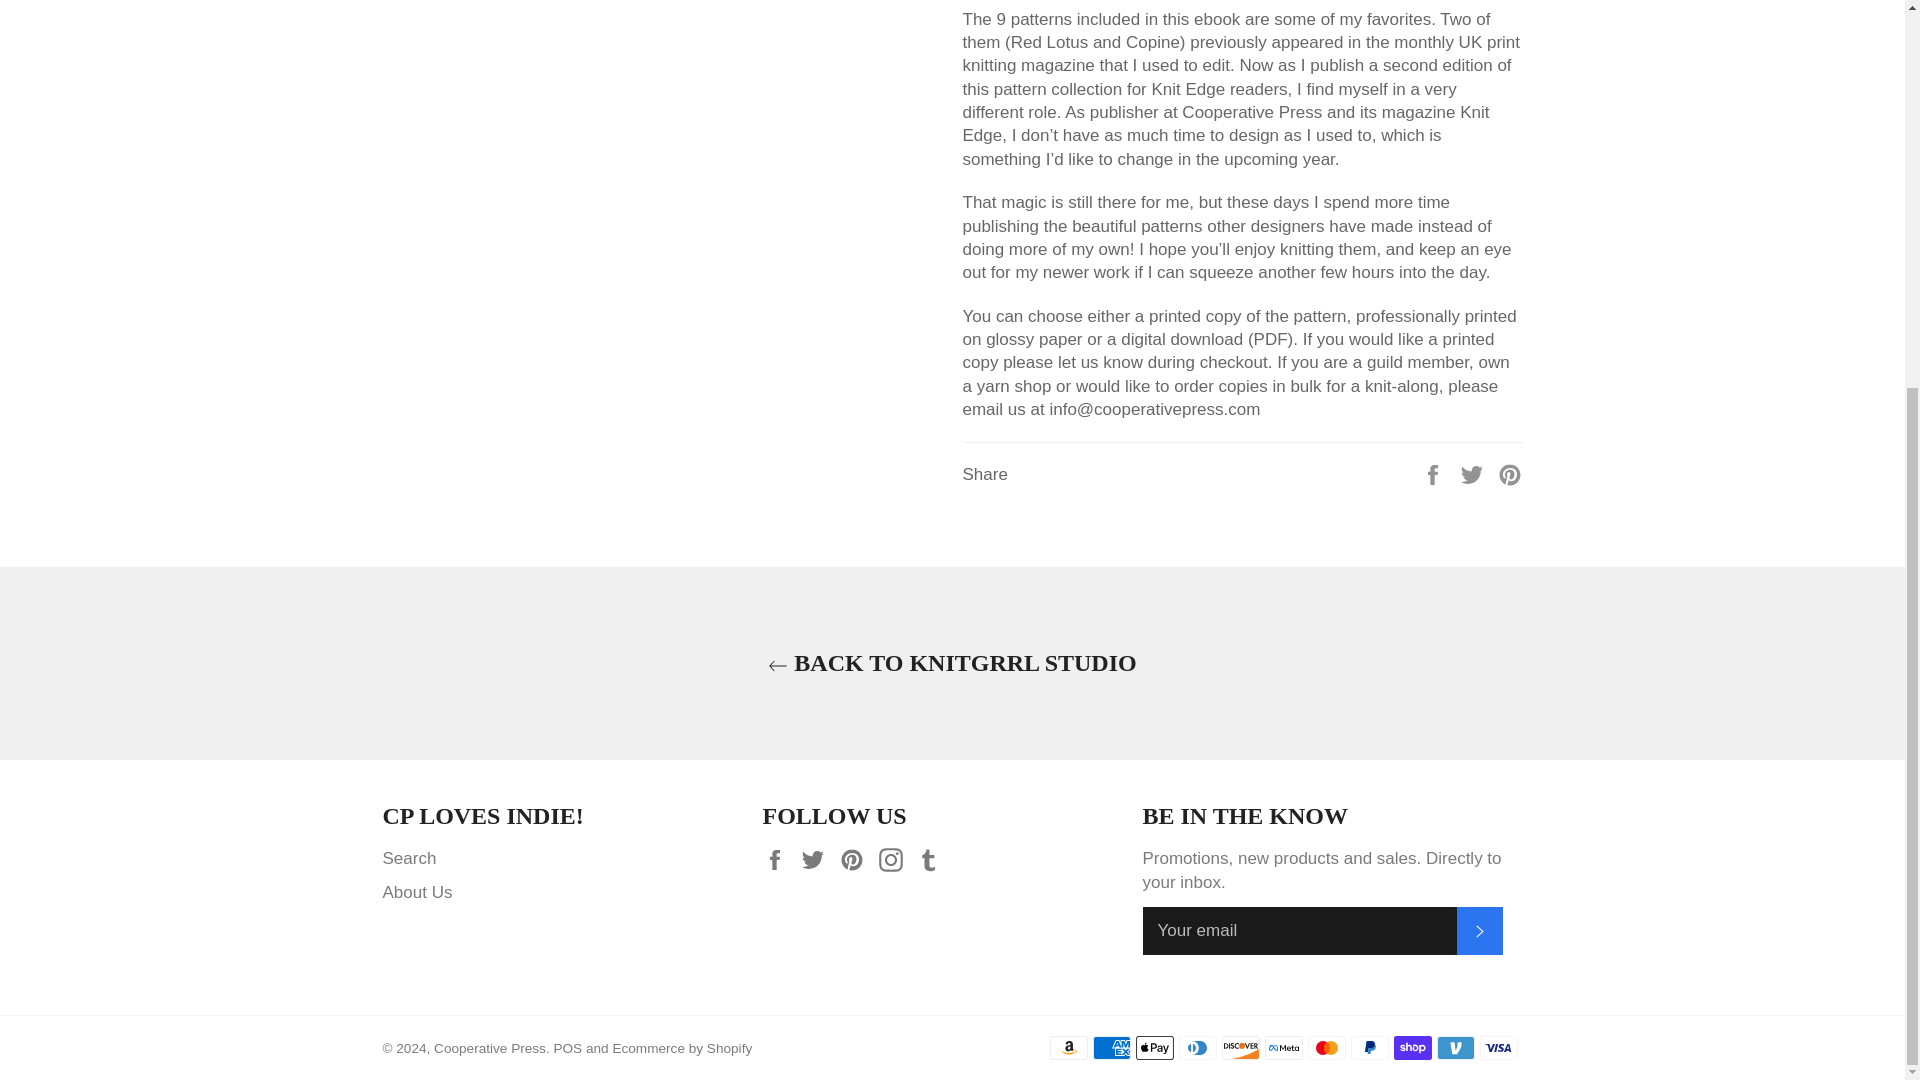 The height and width of the screenshot is (1080, 1920). Describe the element at coordinates (952, 663) in the screenshot. I see `BACK TO KNITGRRL STUDIO` at that location.